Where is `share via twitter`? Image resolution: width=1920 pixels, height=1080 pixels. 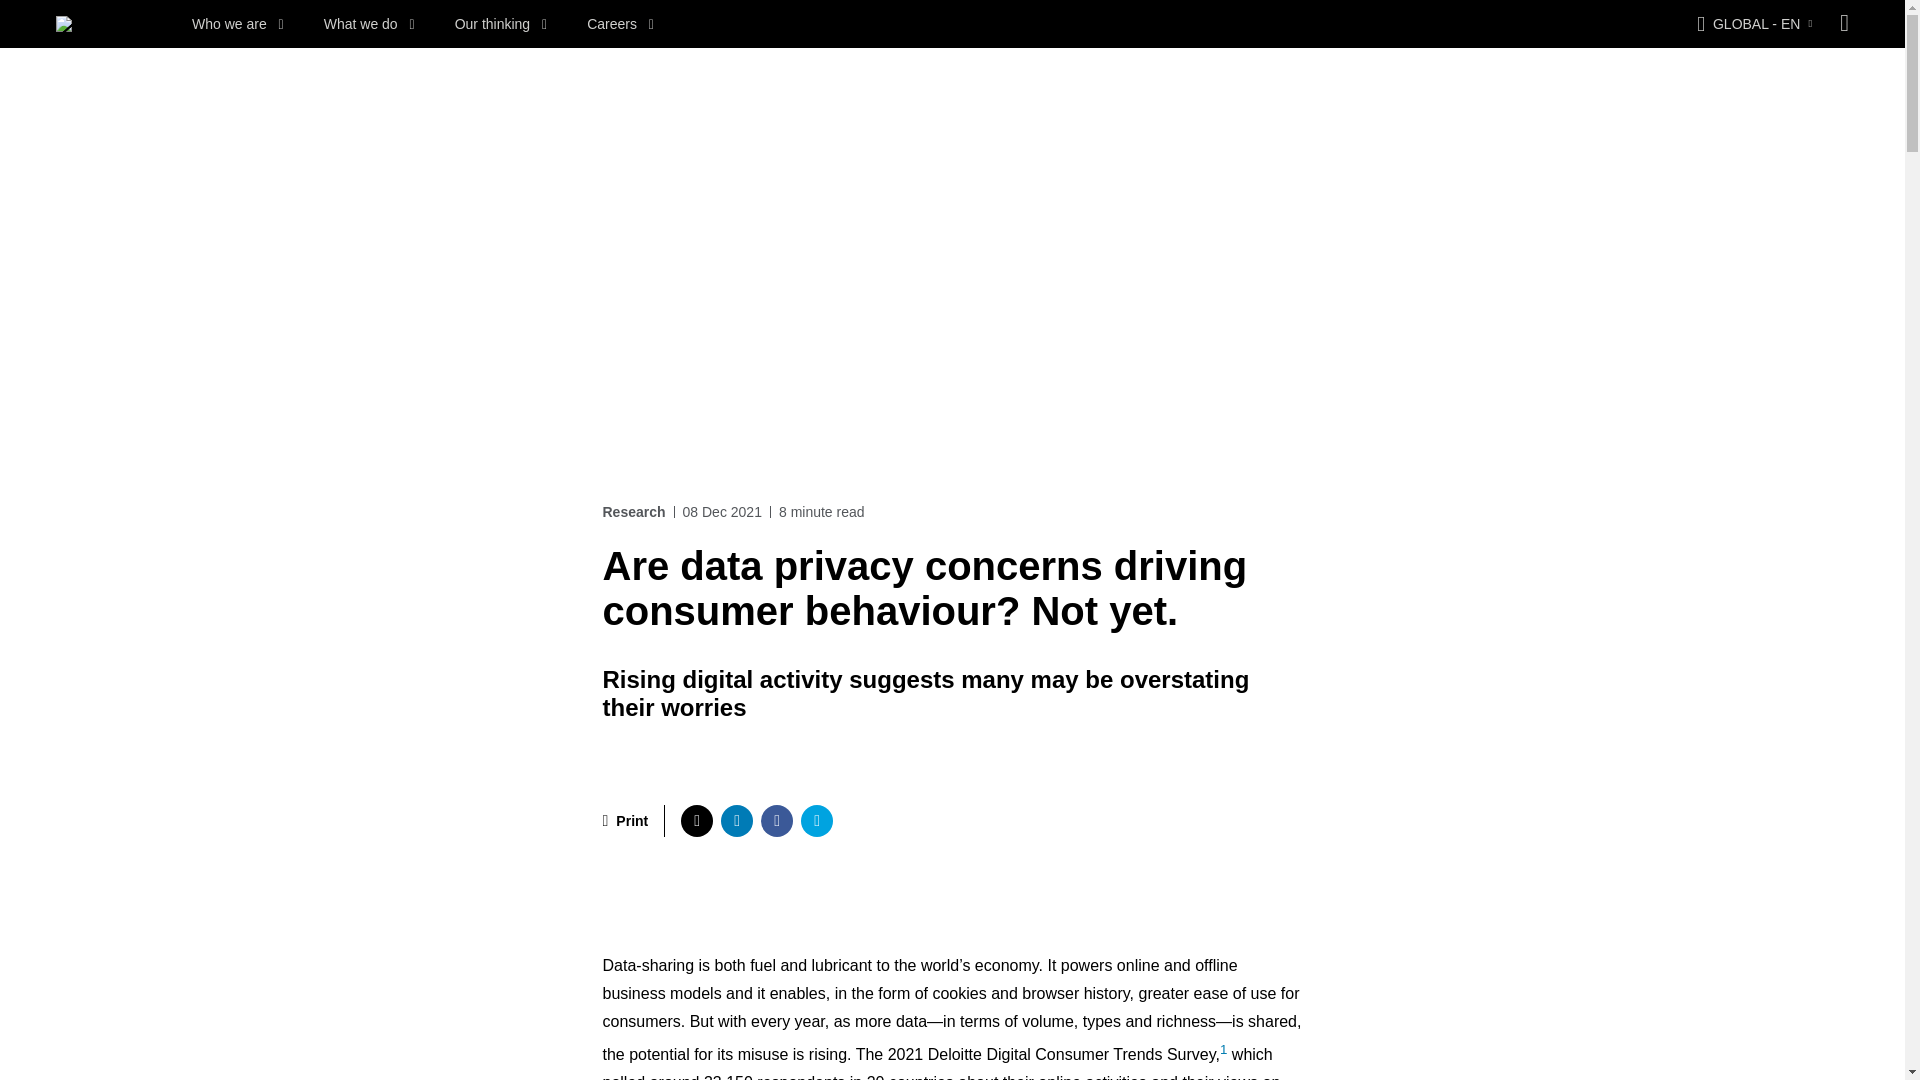
share via twitter is located at coordinates (696, 820).